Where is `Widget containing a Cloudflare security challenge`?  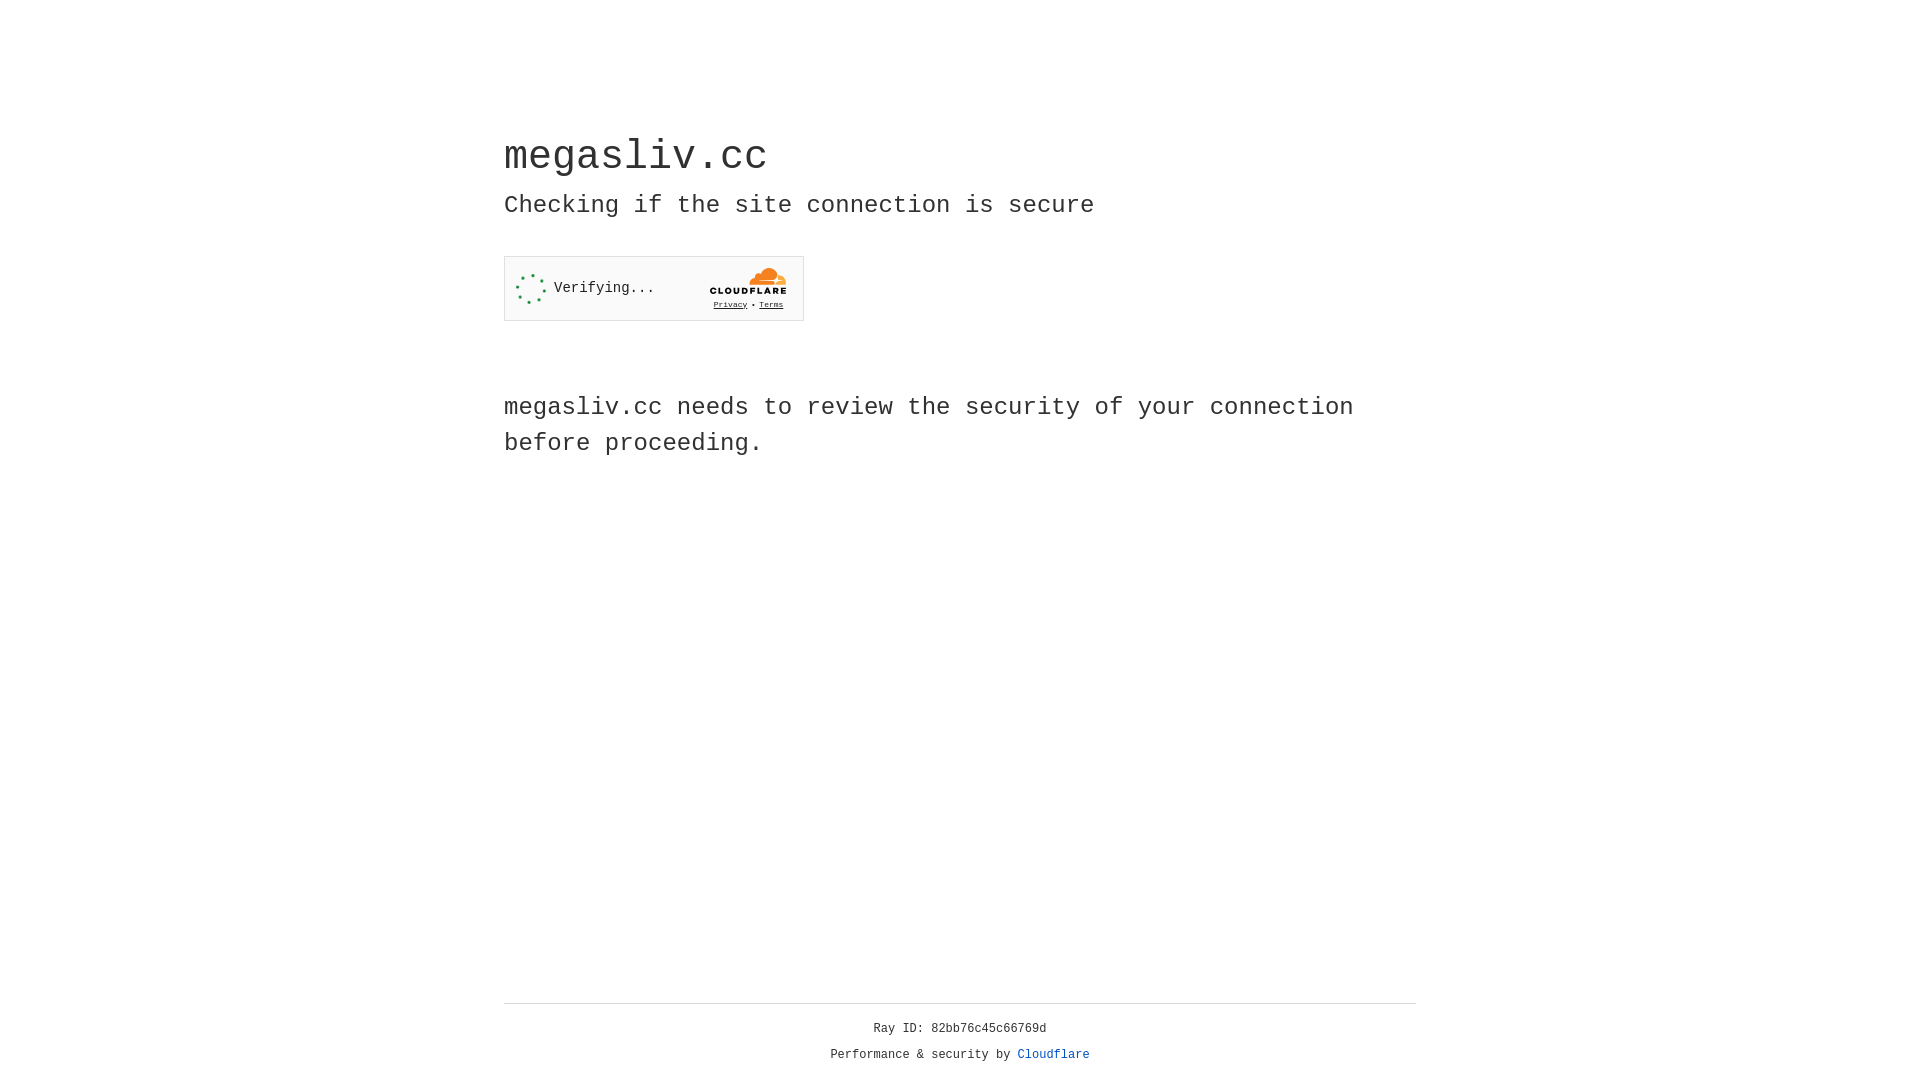
Widget containing a Cloudflare security challenge is located at coordinates (654, 288).